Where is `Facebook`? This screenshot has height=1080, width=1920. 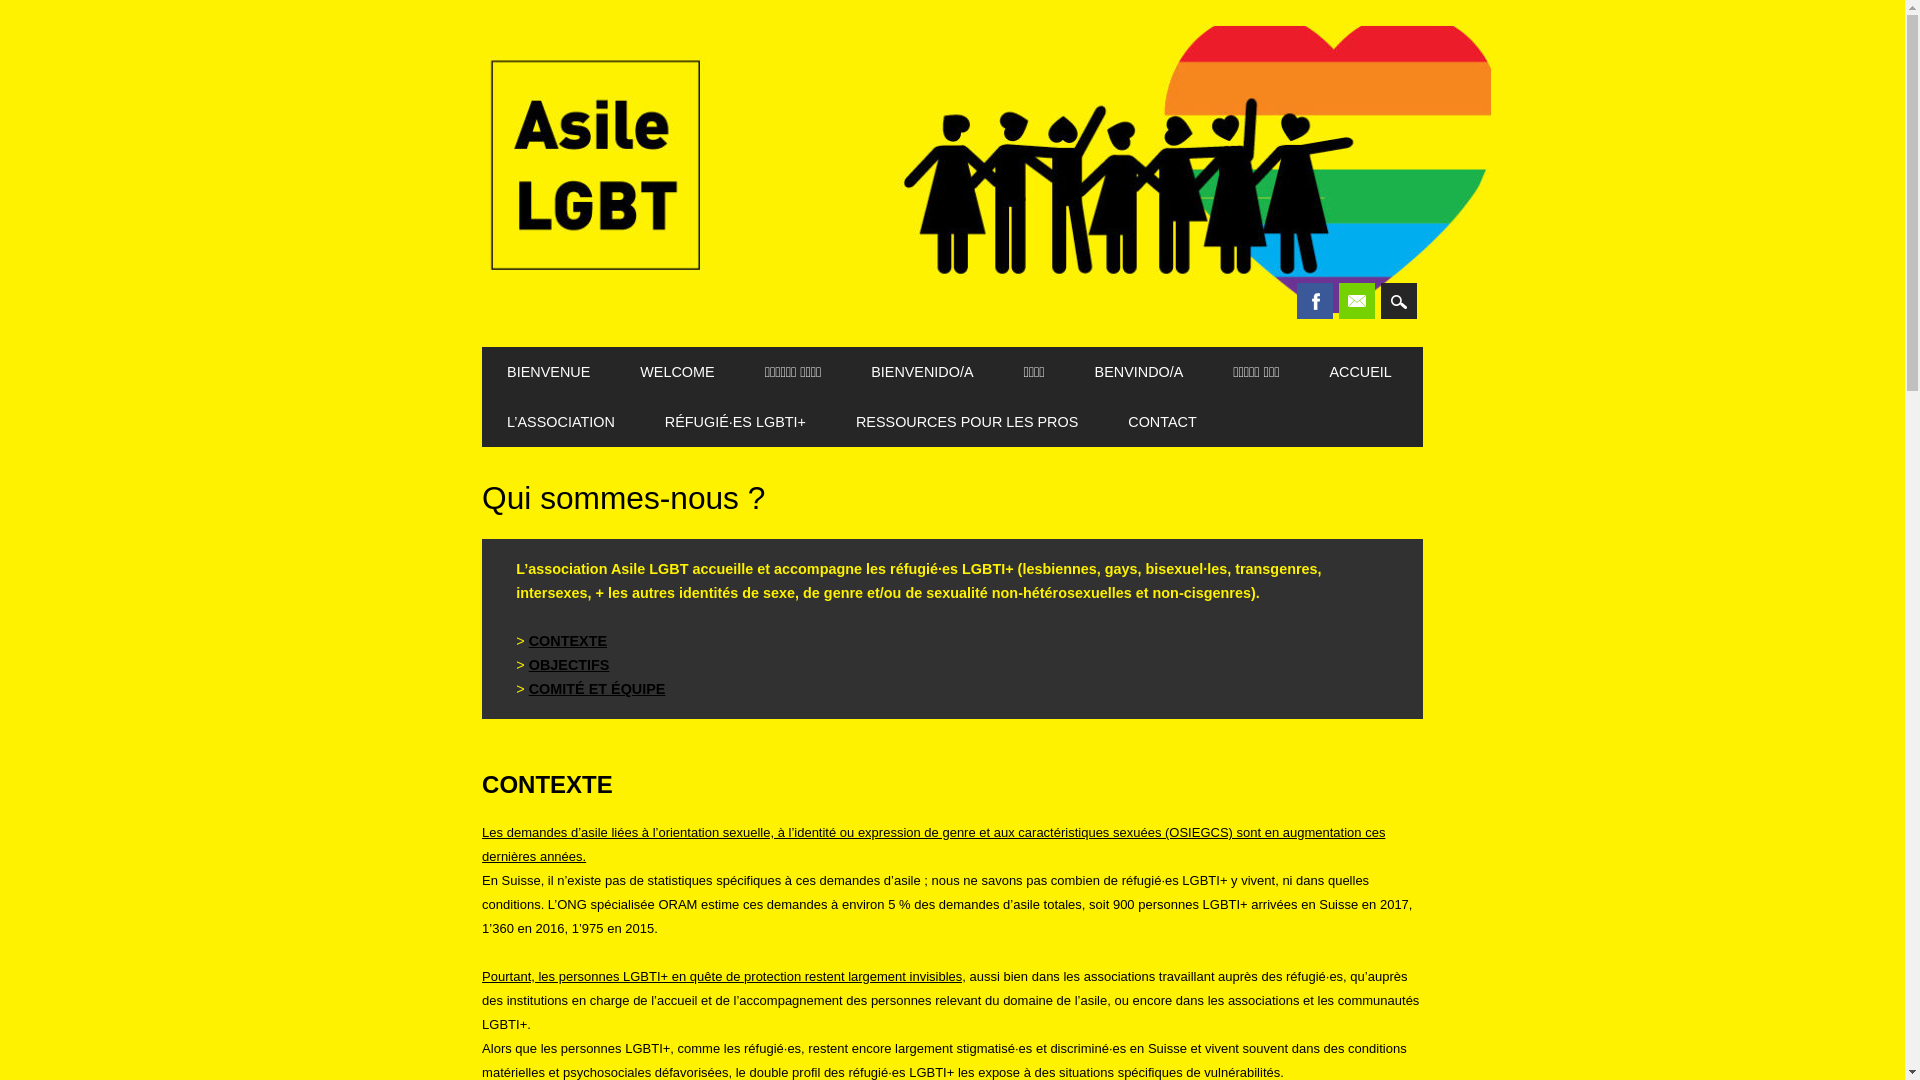
Facebook is located at coordinates (1315, 301).